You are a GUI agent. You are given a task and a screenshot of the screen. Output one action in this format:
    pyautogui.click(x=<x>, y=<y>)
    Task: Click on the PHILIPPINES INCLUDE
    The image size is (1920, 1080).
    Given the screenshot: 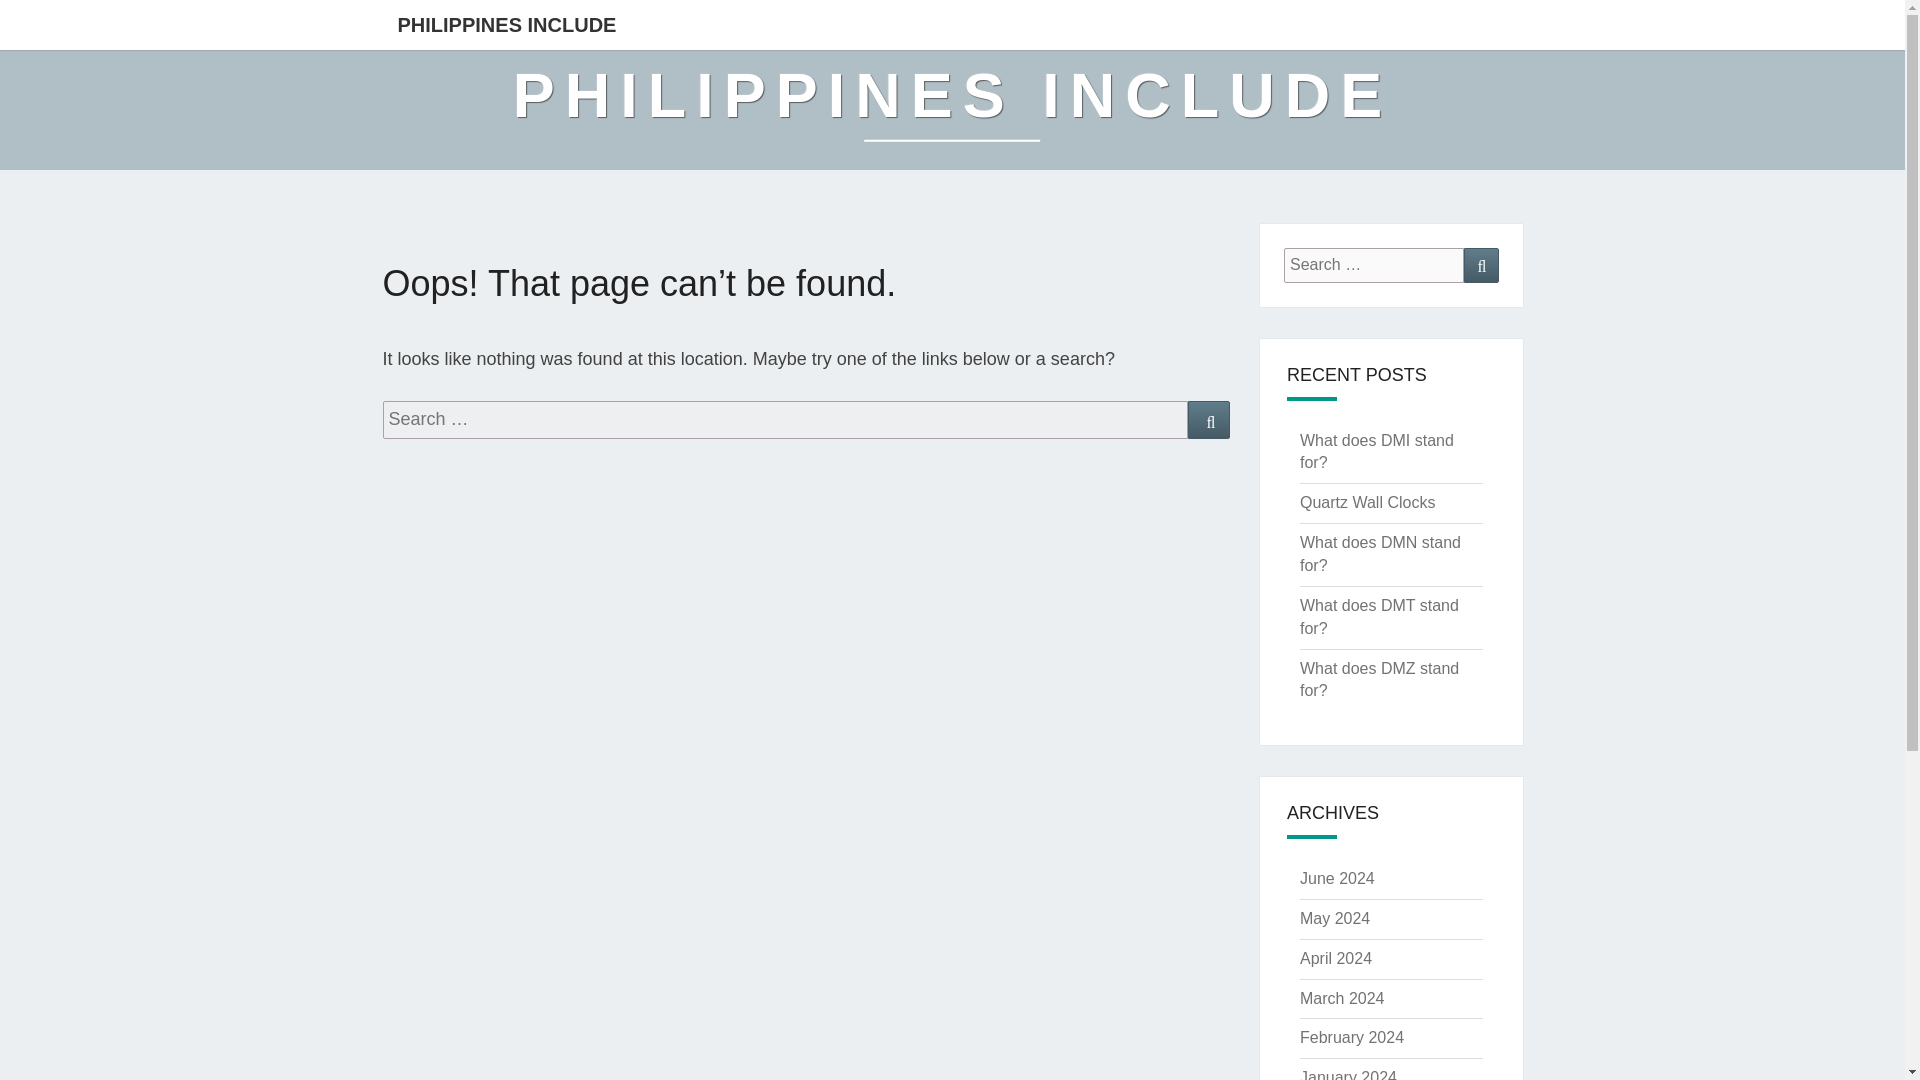 What is the action you would take?
    pyautogui.click(x=506, y=24)
    